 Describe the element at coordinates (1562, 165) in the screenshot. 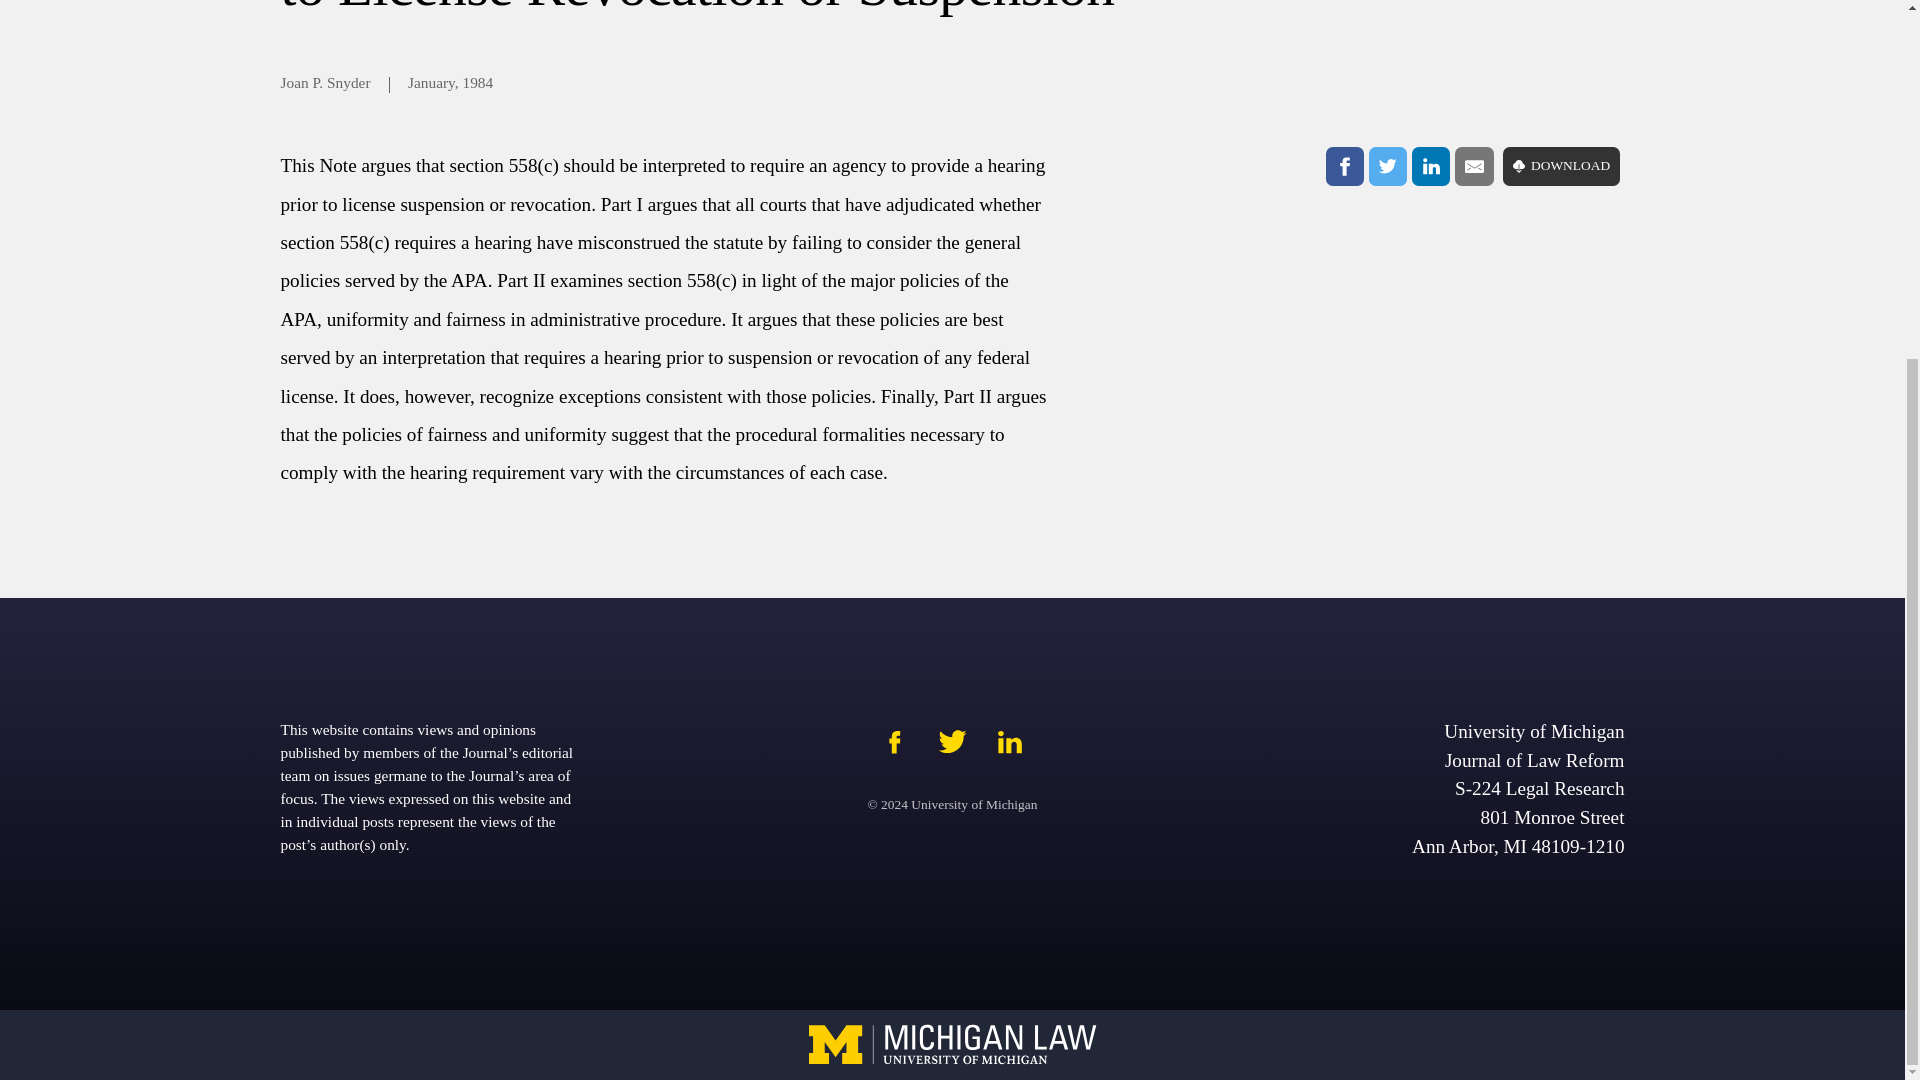

I see `DOWNLOAD` at that location.